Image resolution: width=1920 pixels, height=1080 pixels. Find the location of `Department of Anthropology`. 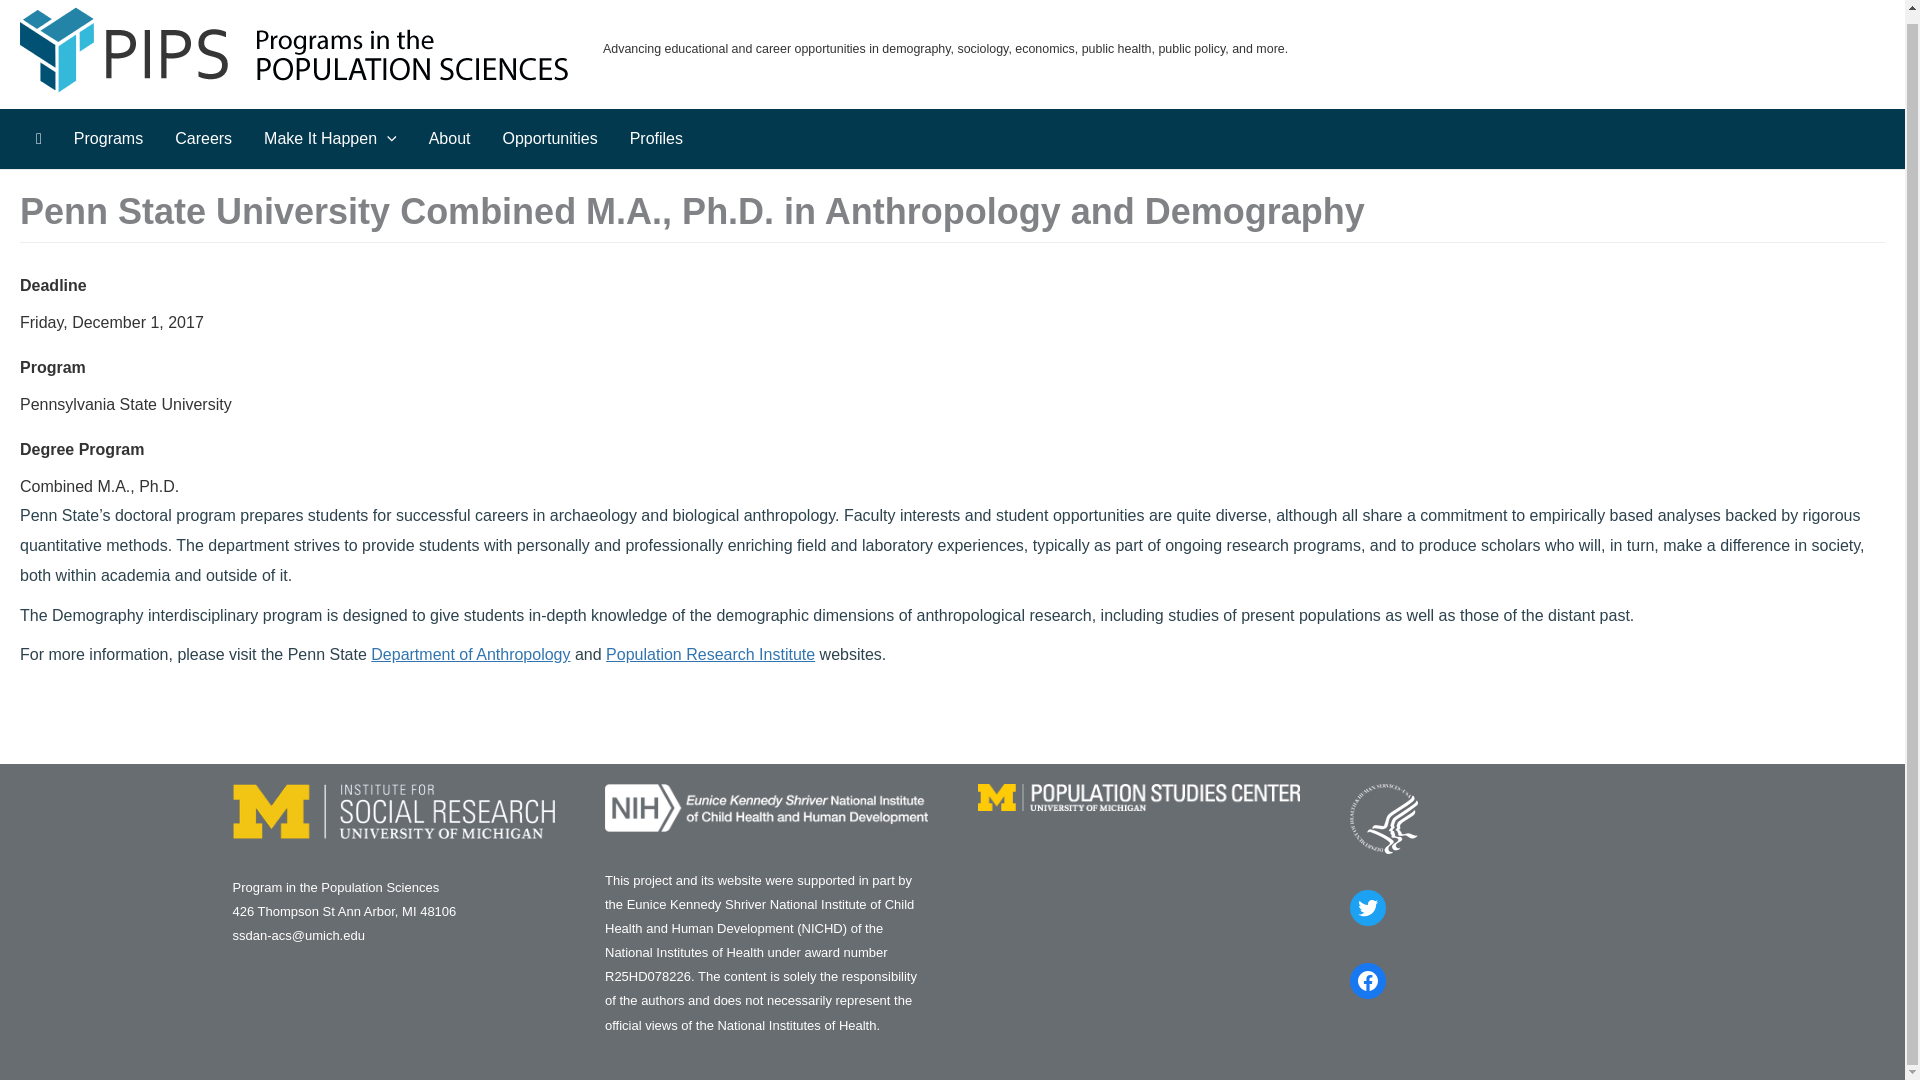

Department of Anthropology is located at coordinates (470, 654).